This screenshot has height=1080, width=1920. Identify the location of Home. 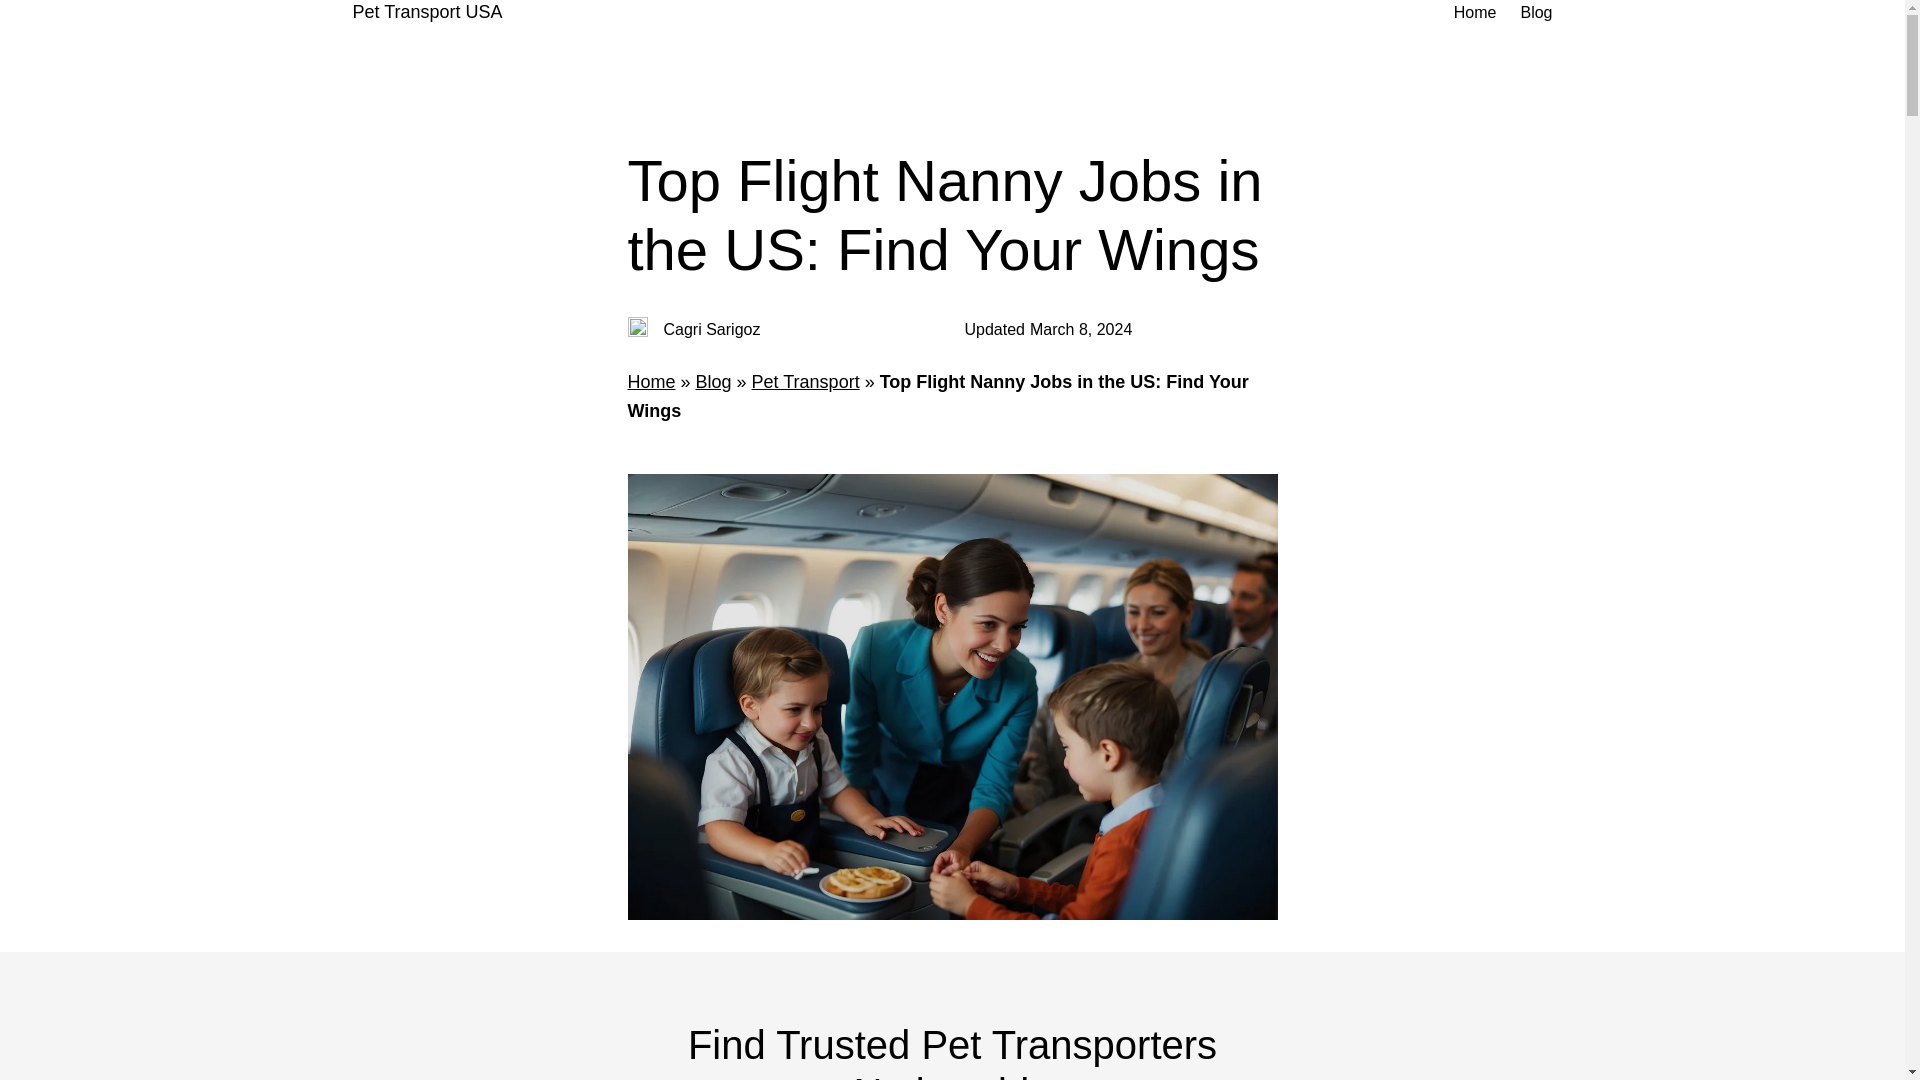
(651, 382).